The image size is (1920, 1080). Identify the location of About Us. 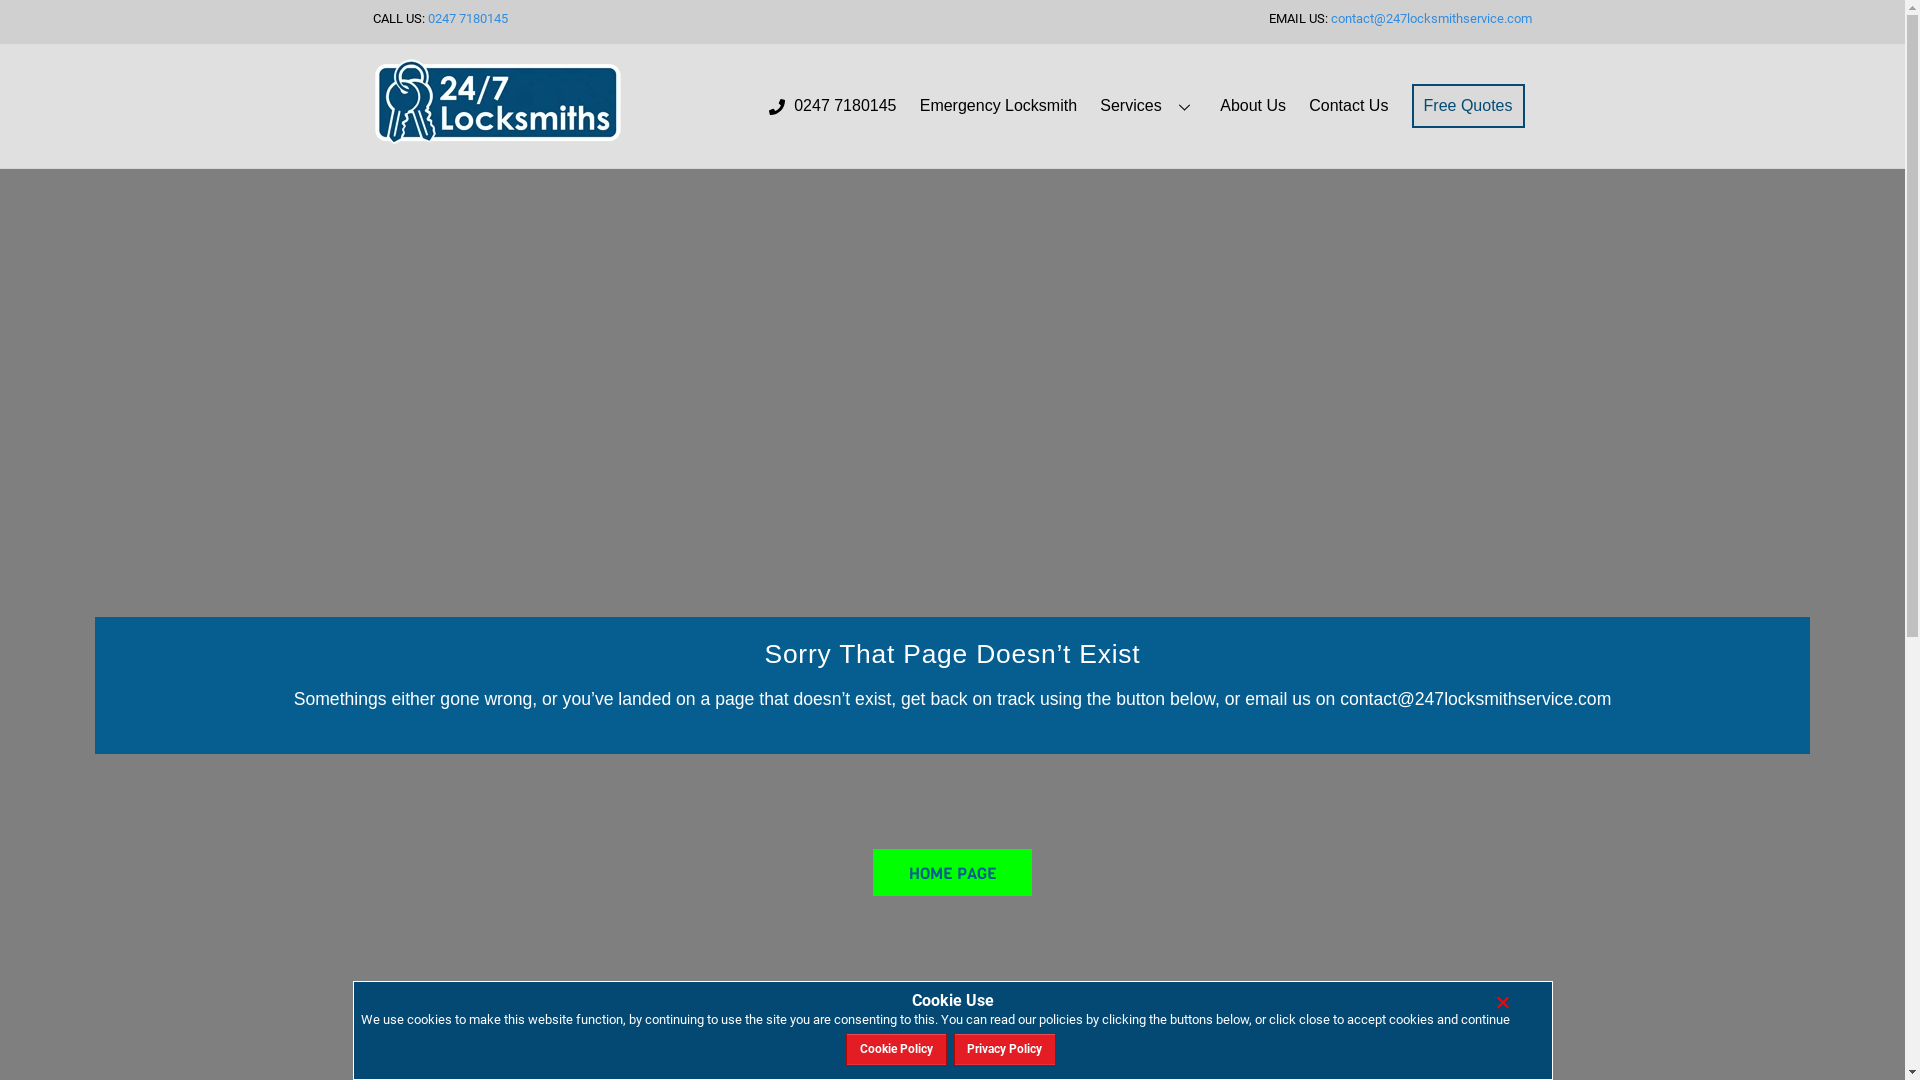
(1254, 106).